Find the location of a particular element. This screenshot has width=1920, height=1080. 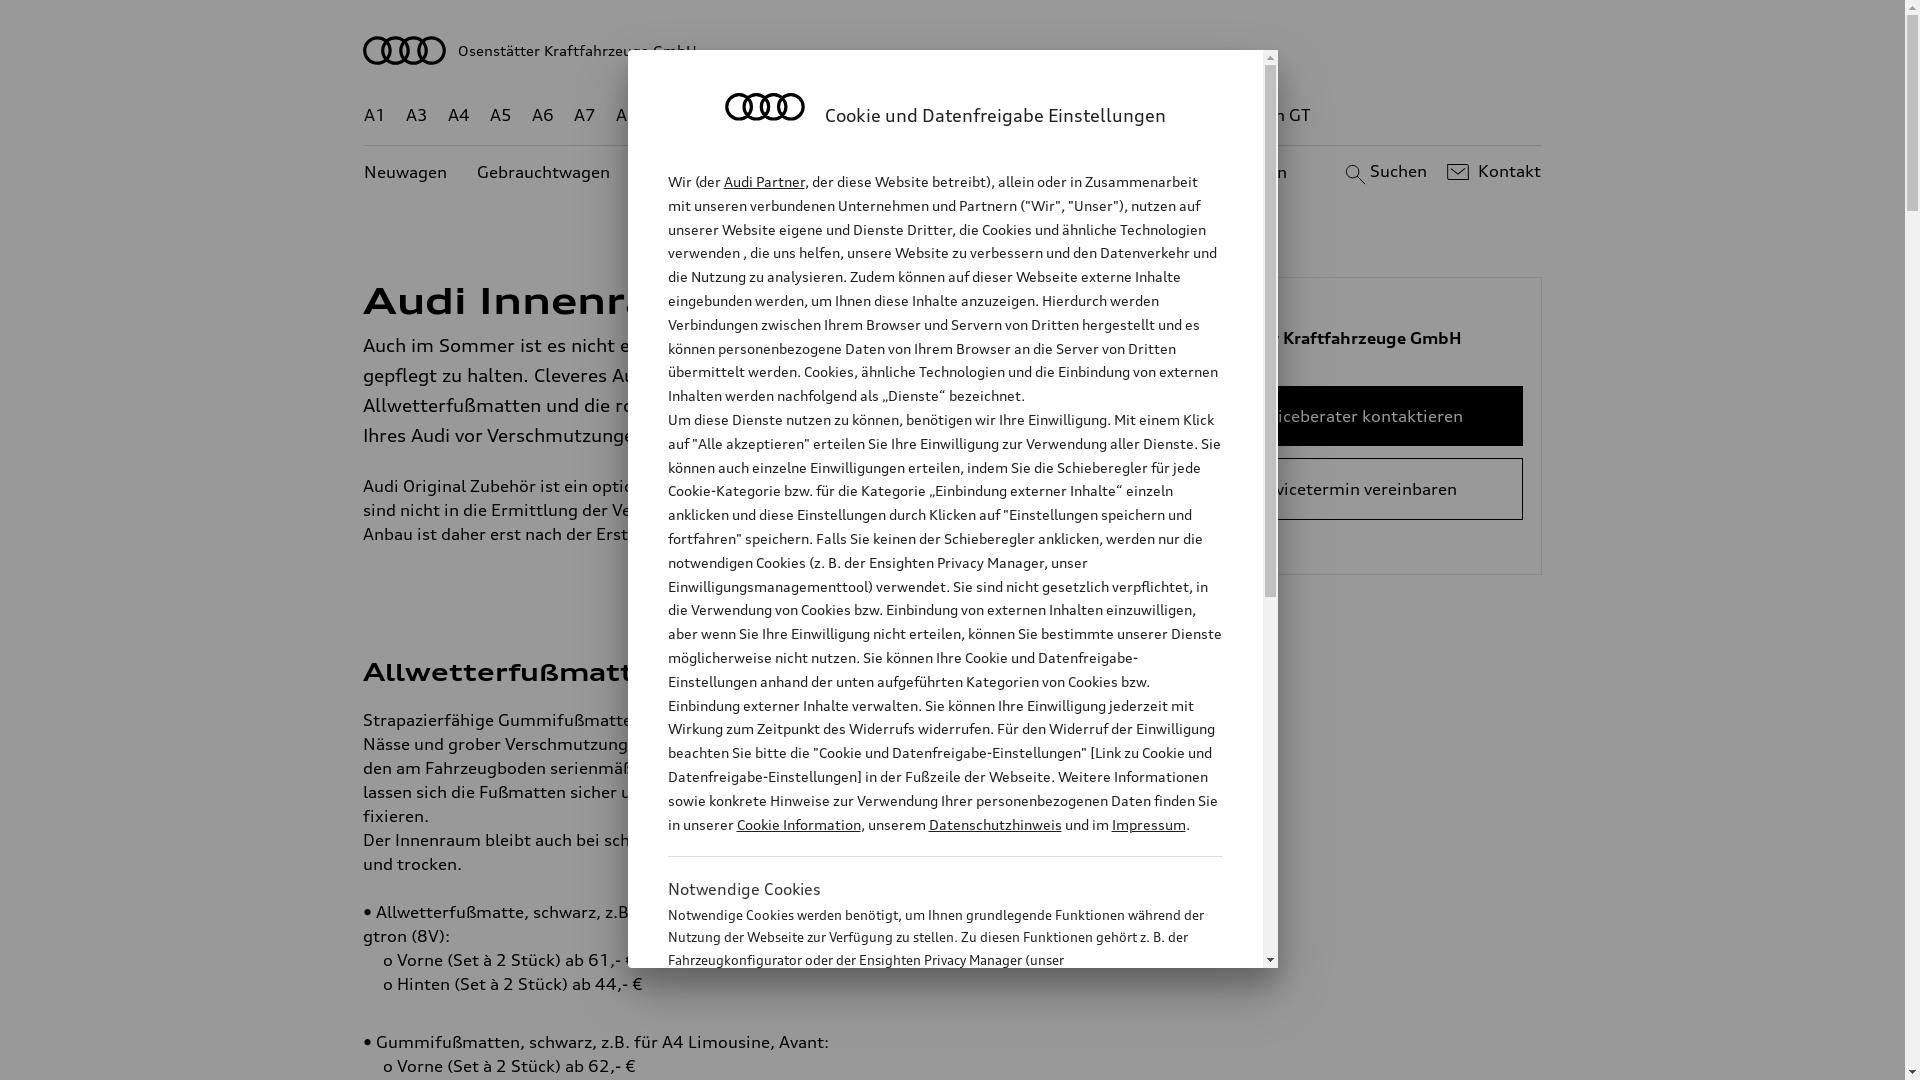

Neuwagen is located at coordinates (406, 172).